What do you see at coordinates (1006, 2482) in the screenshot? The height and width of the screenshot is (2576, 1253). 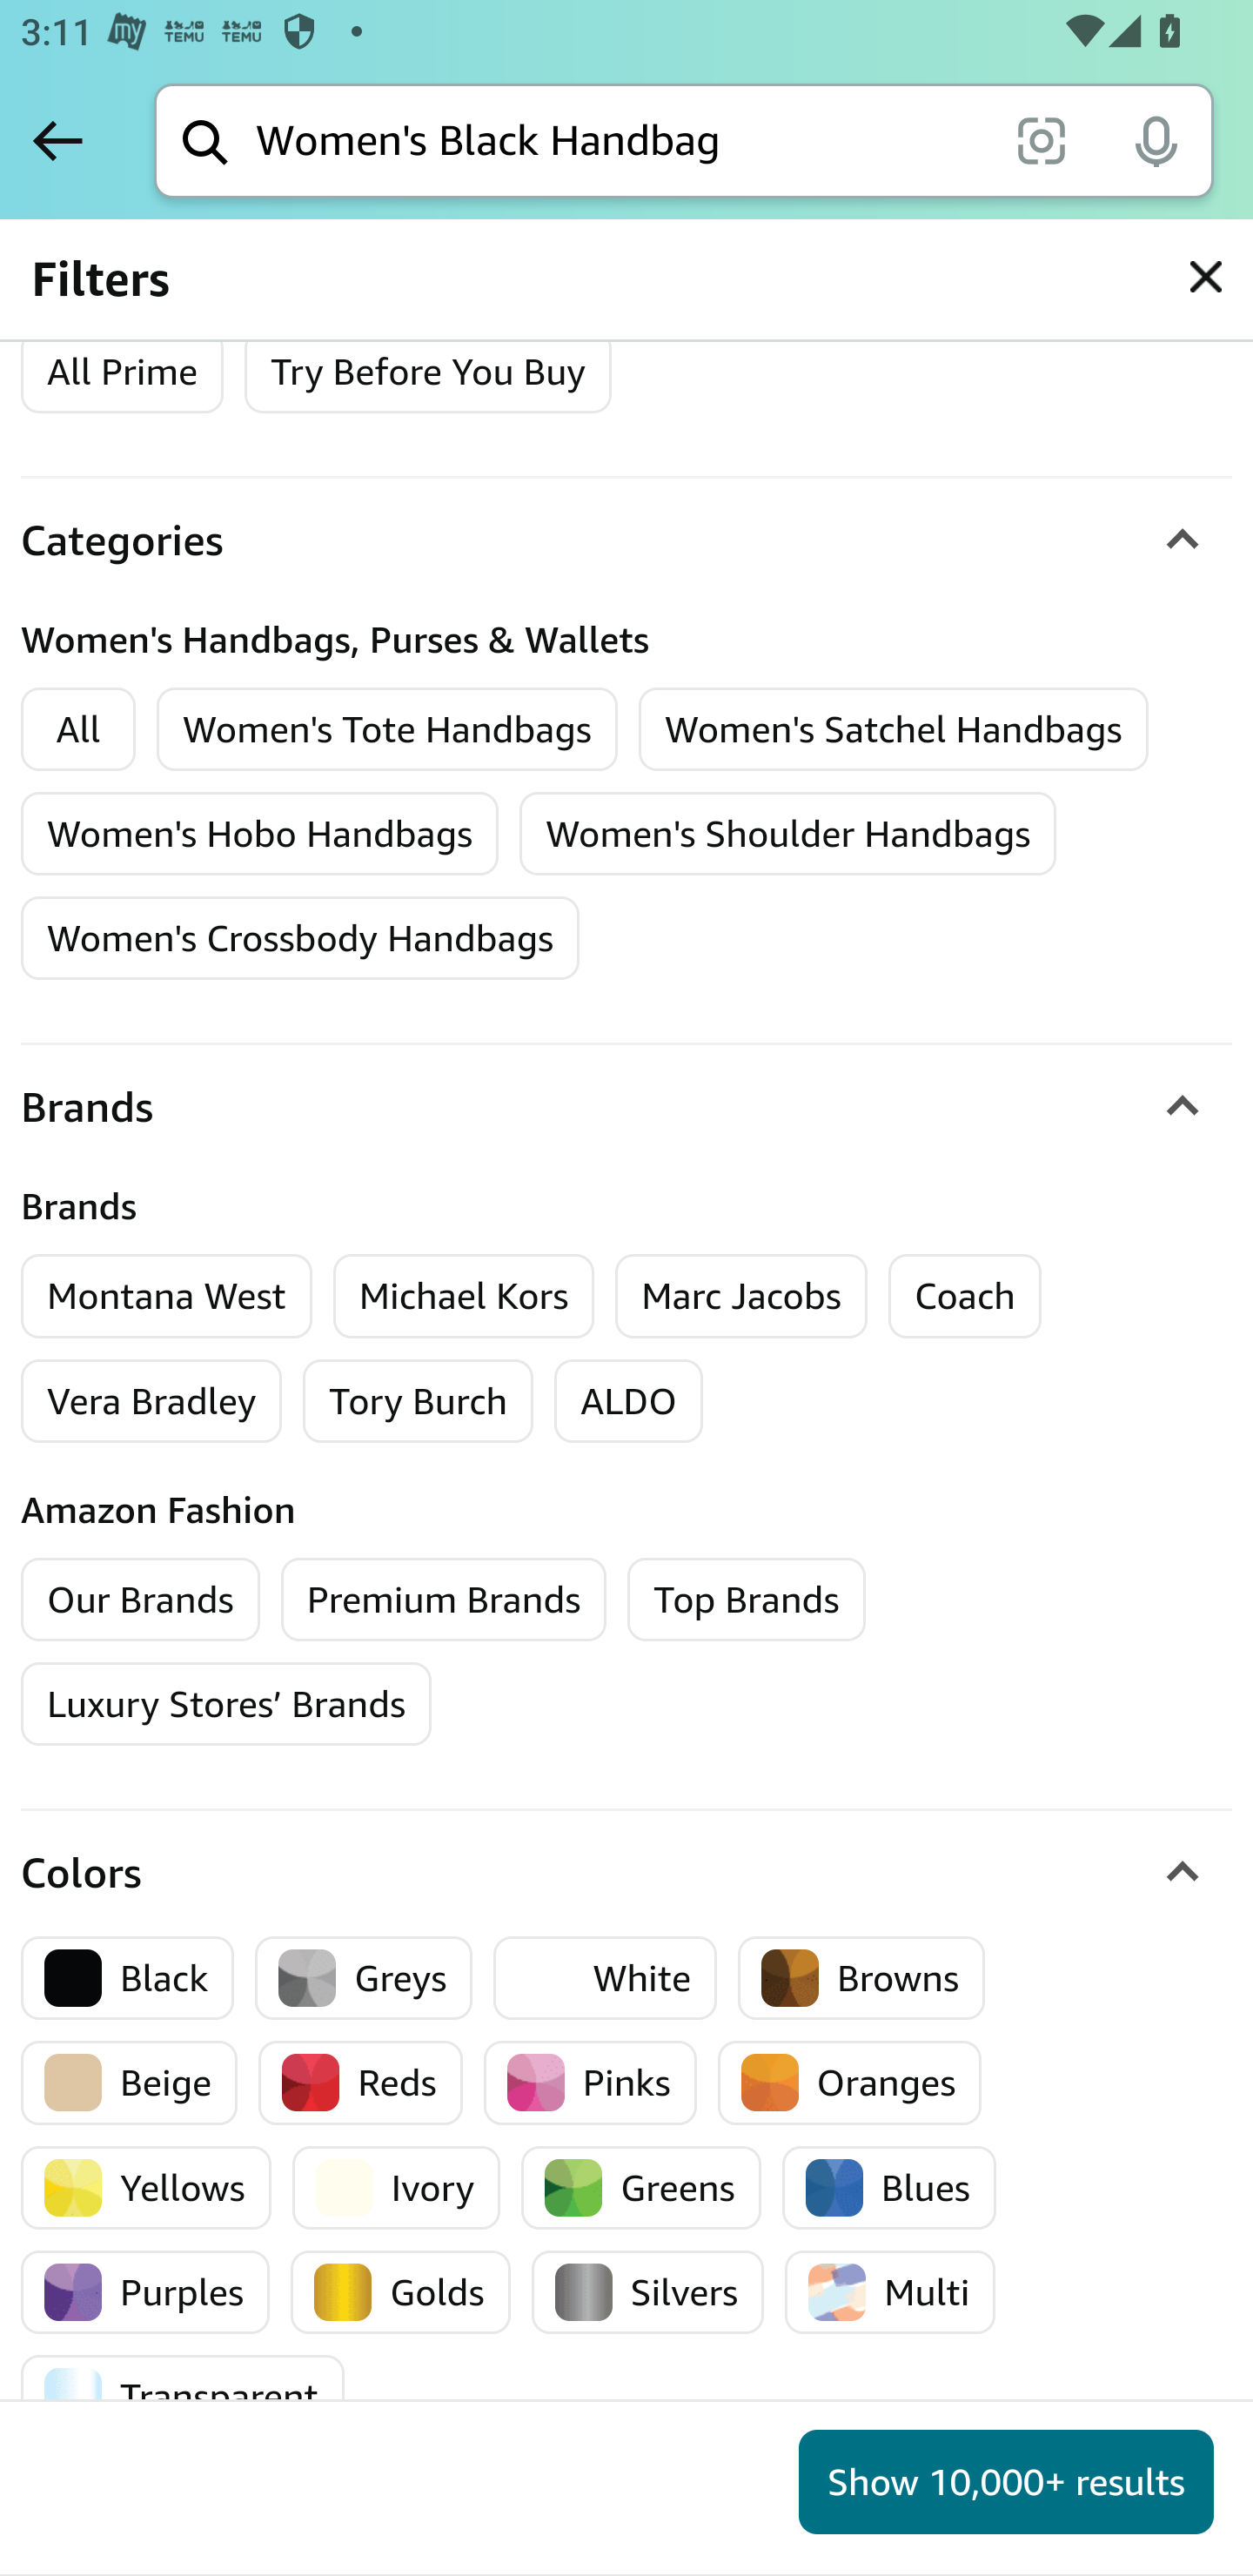 I see `Show 10,000+ results` at bounding box center [1006, 2482].